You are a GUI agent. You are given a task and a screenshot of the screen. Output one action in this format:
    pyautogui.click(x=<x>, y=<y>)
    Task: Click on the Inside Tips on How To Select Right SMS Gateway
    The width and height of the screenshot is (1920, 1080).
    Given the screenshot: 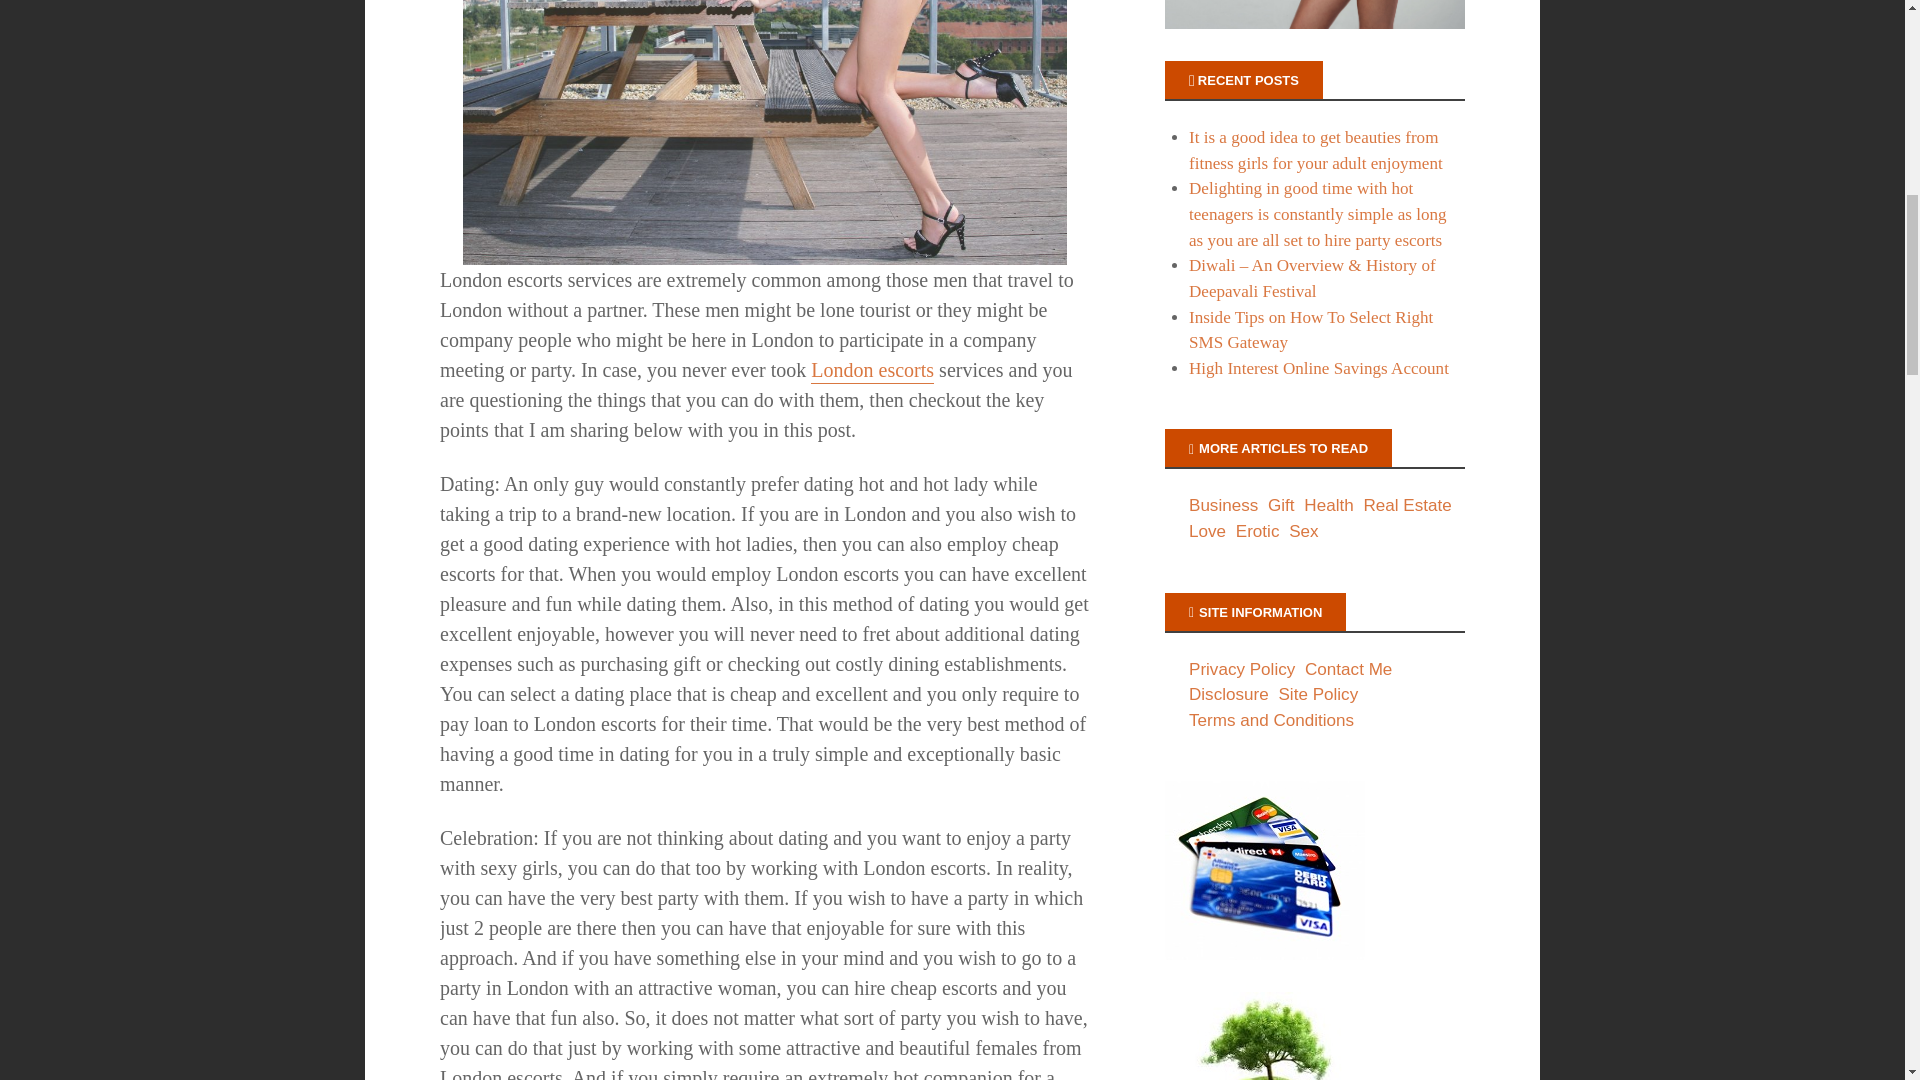 What is the action you would take?
    pyautogui.click(x=1310, y=330)
    